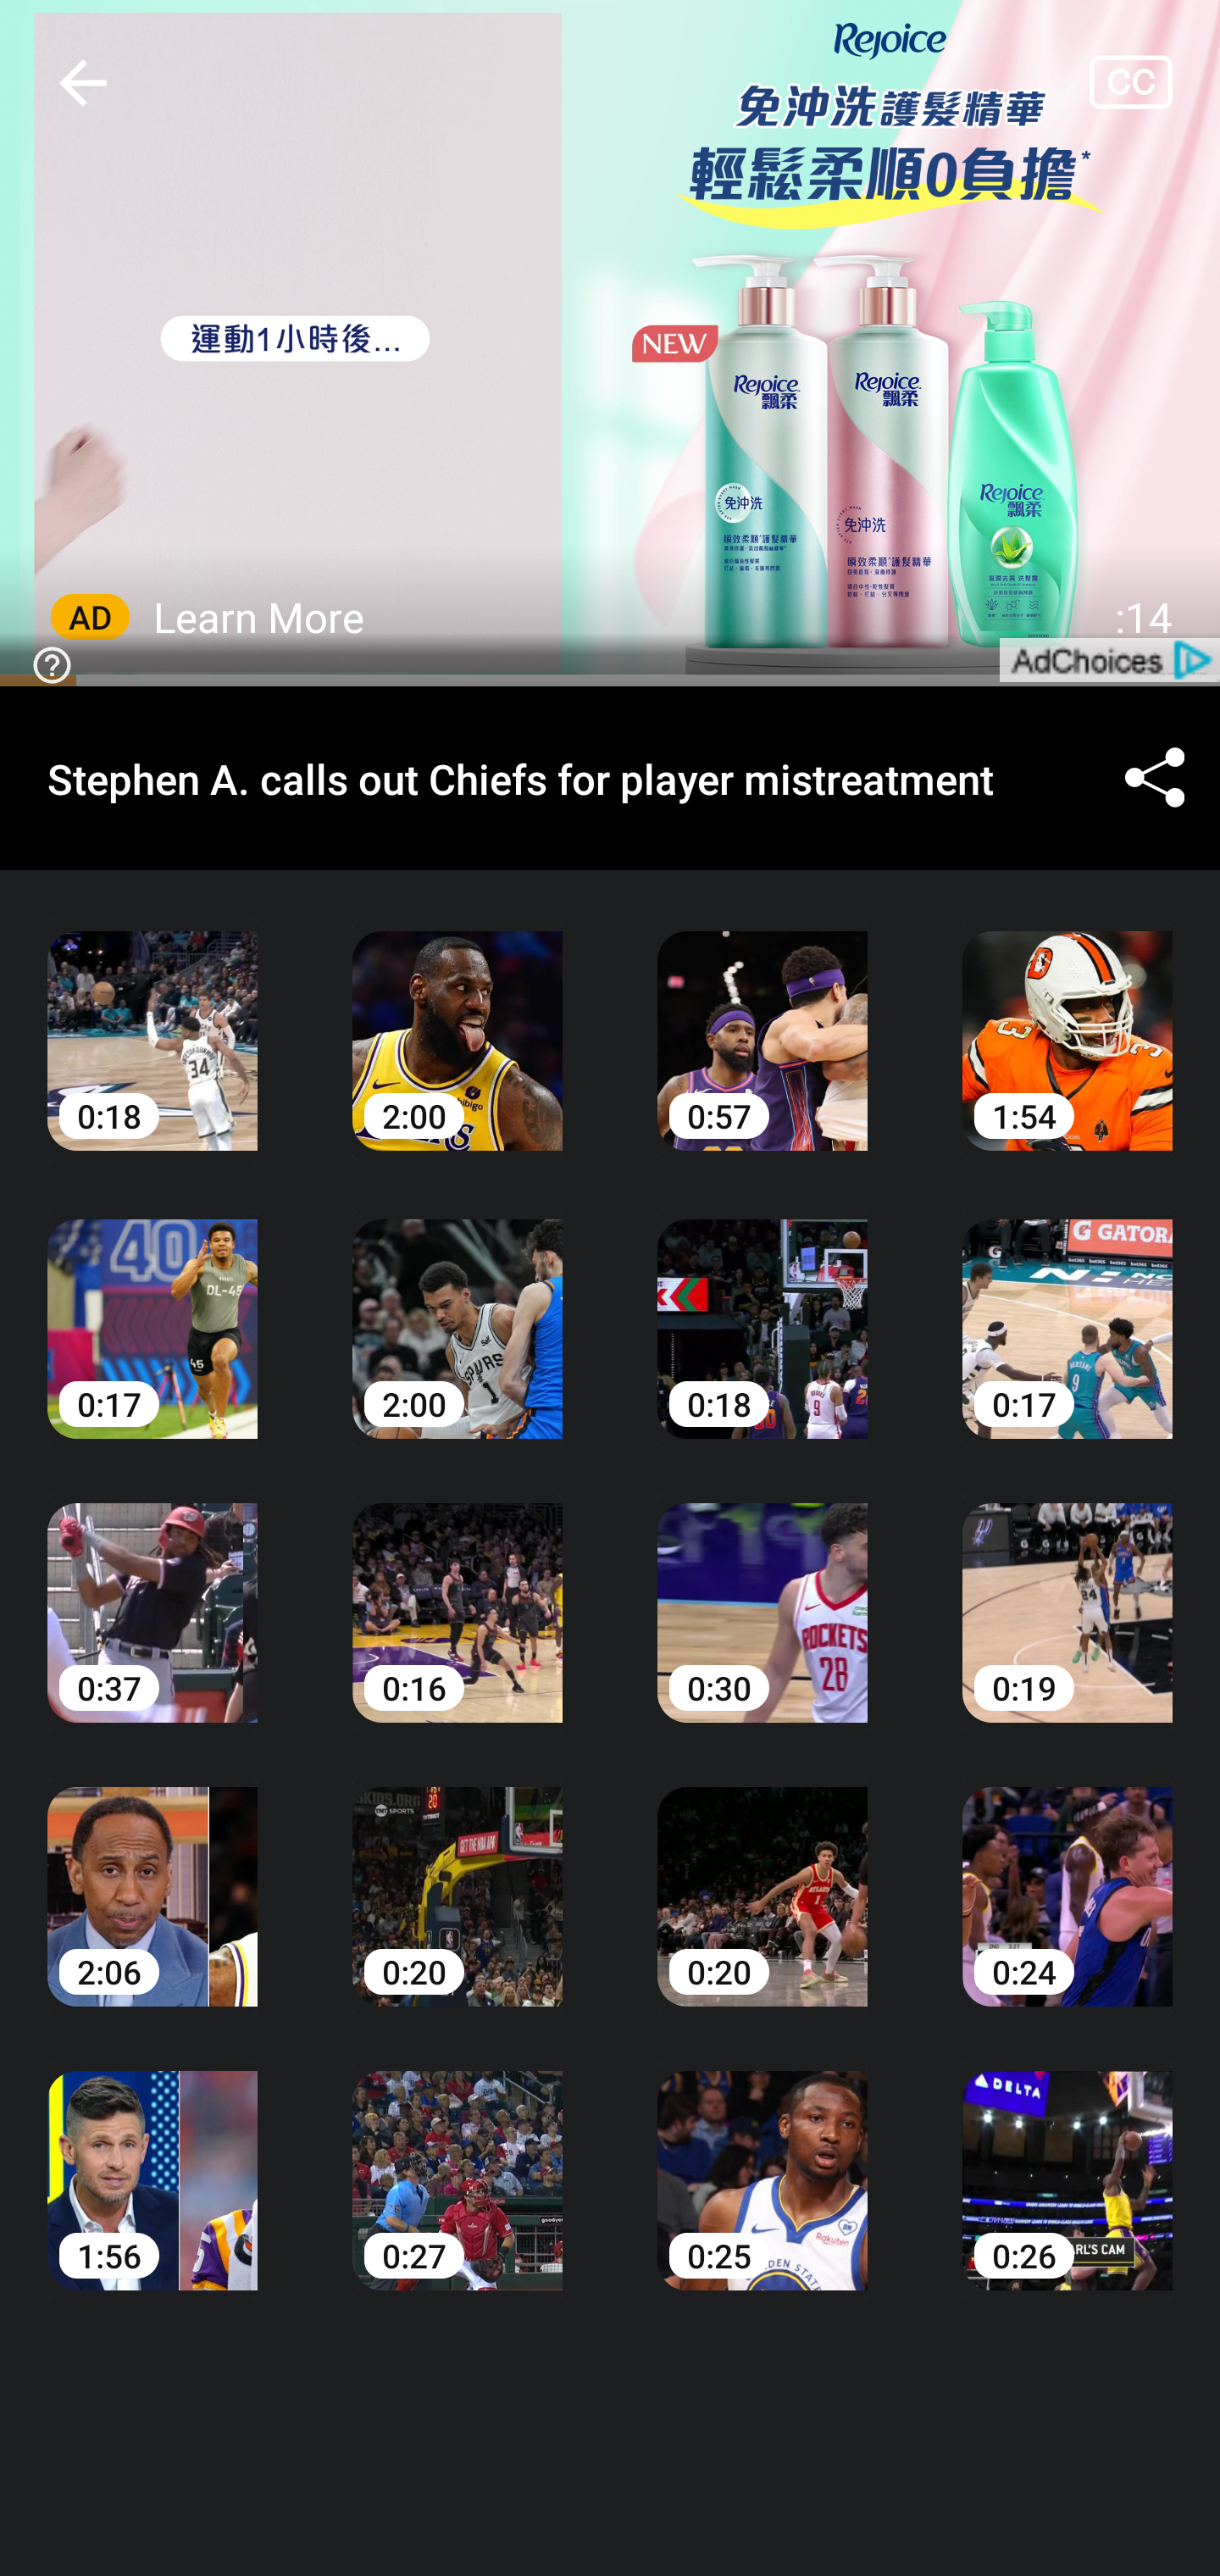 The image size is (1220, 2576). Describe the element at coordinates (762, 1589) in the screenshot. I see `0:30` at that location.